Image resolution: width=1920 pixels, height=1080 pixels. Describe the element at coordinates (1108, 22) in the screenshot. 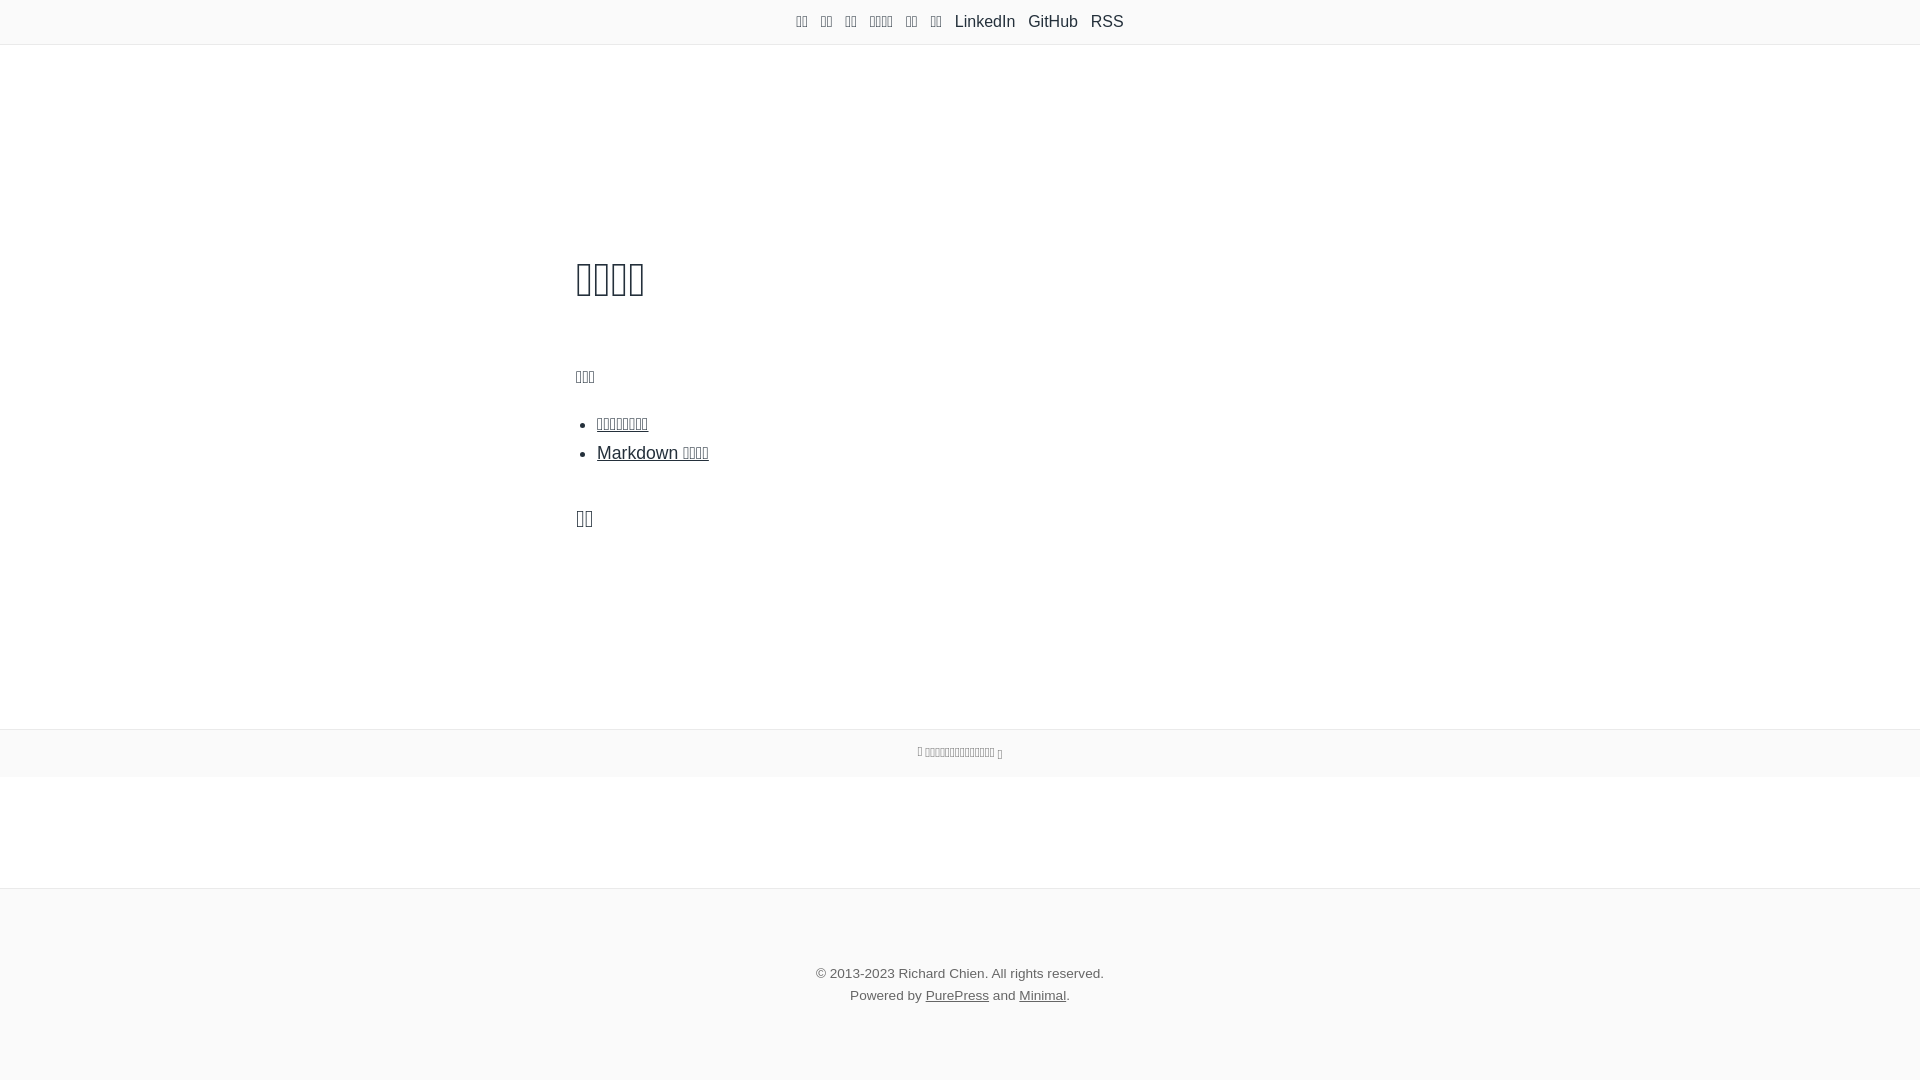

I see `RSS` at that location.